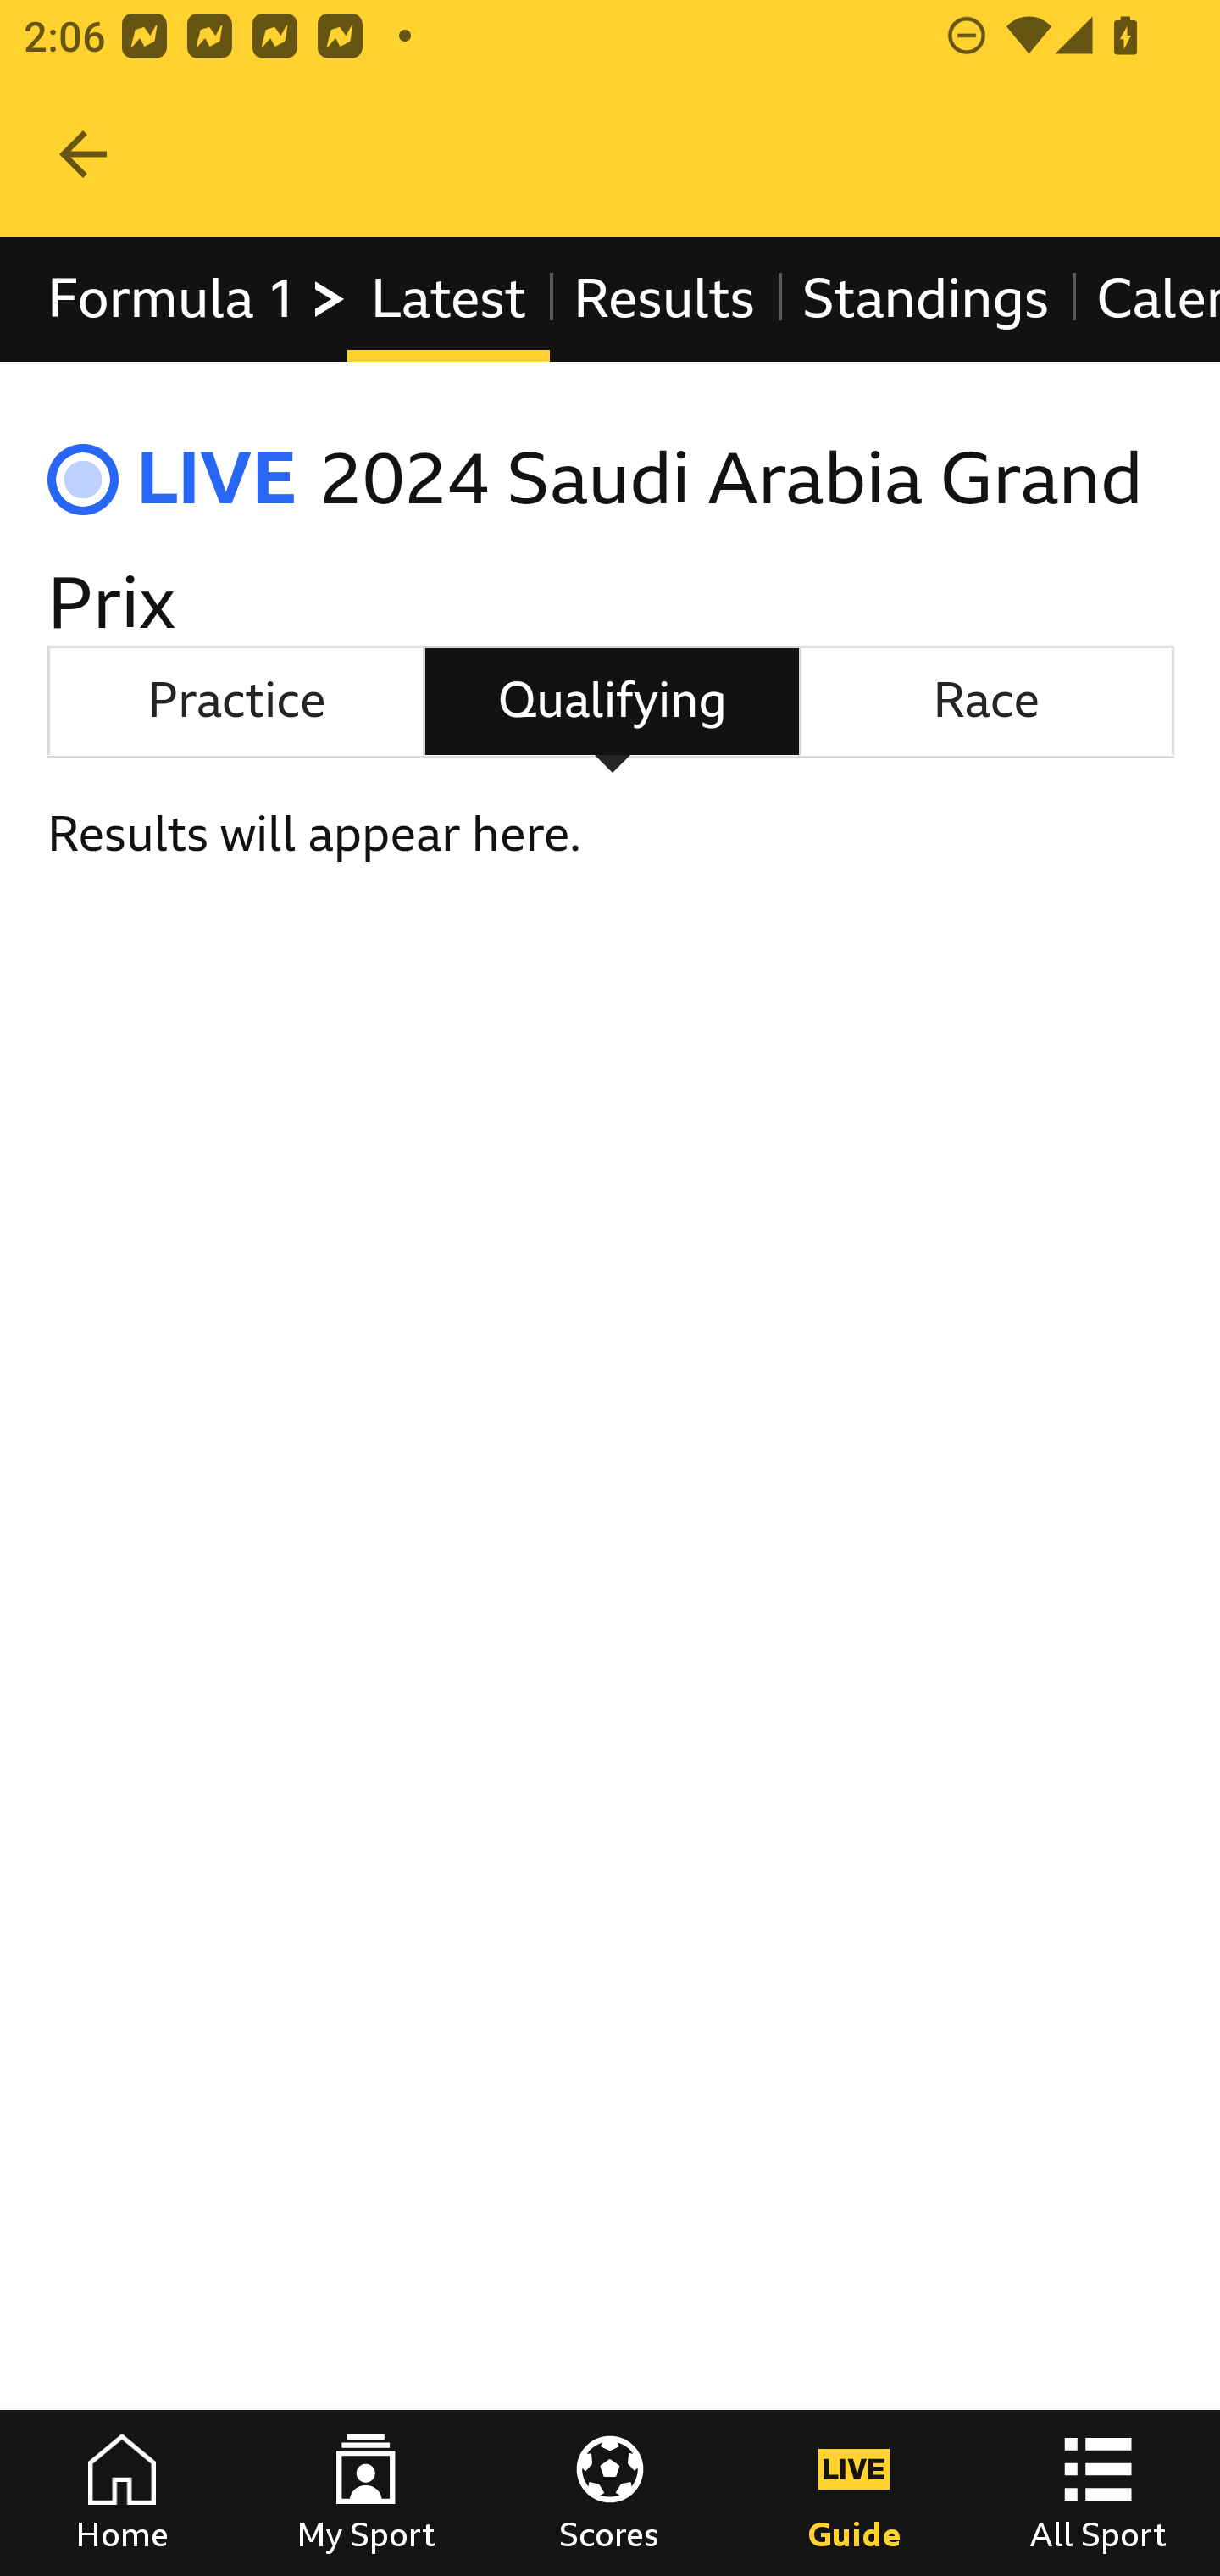 This screenshot has height=2576, width=1220. I want to click on Scores, so click(610, 2493).